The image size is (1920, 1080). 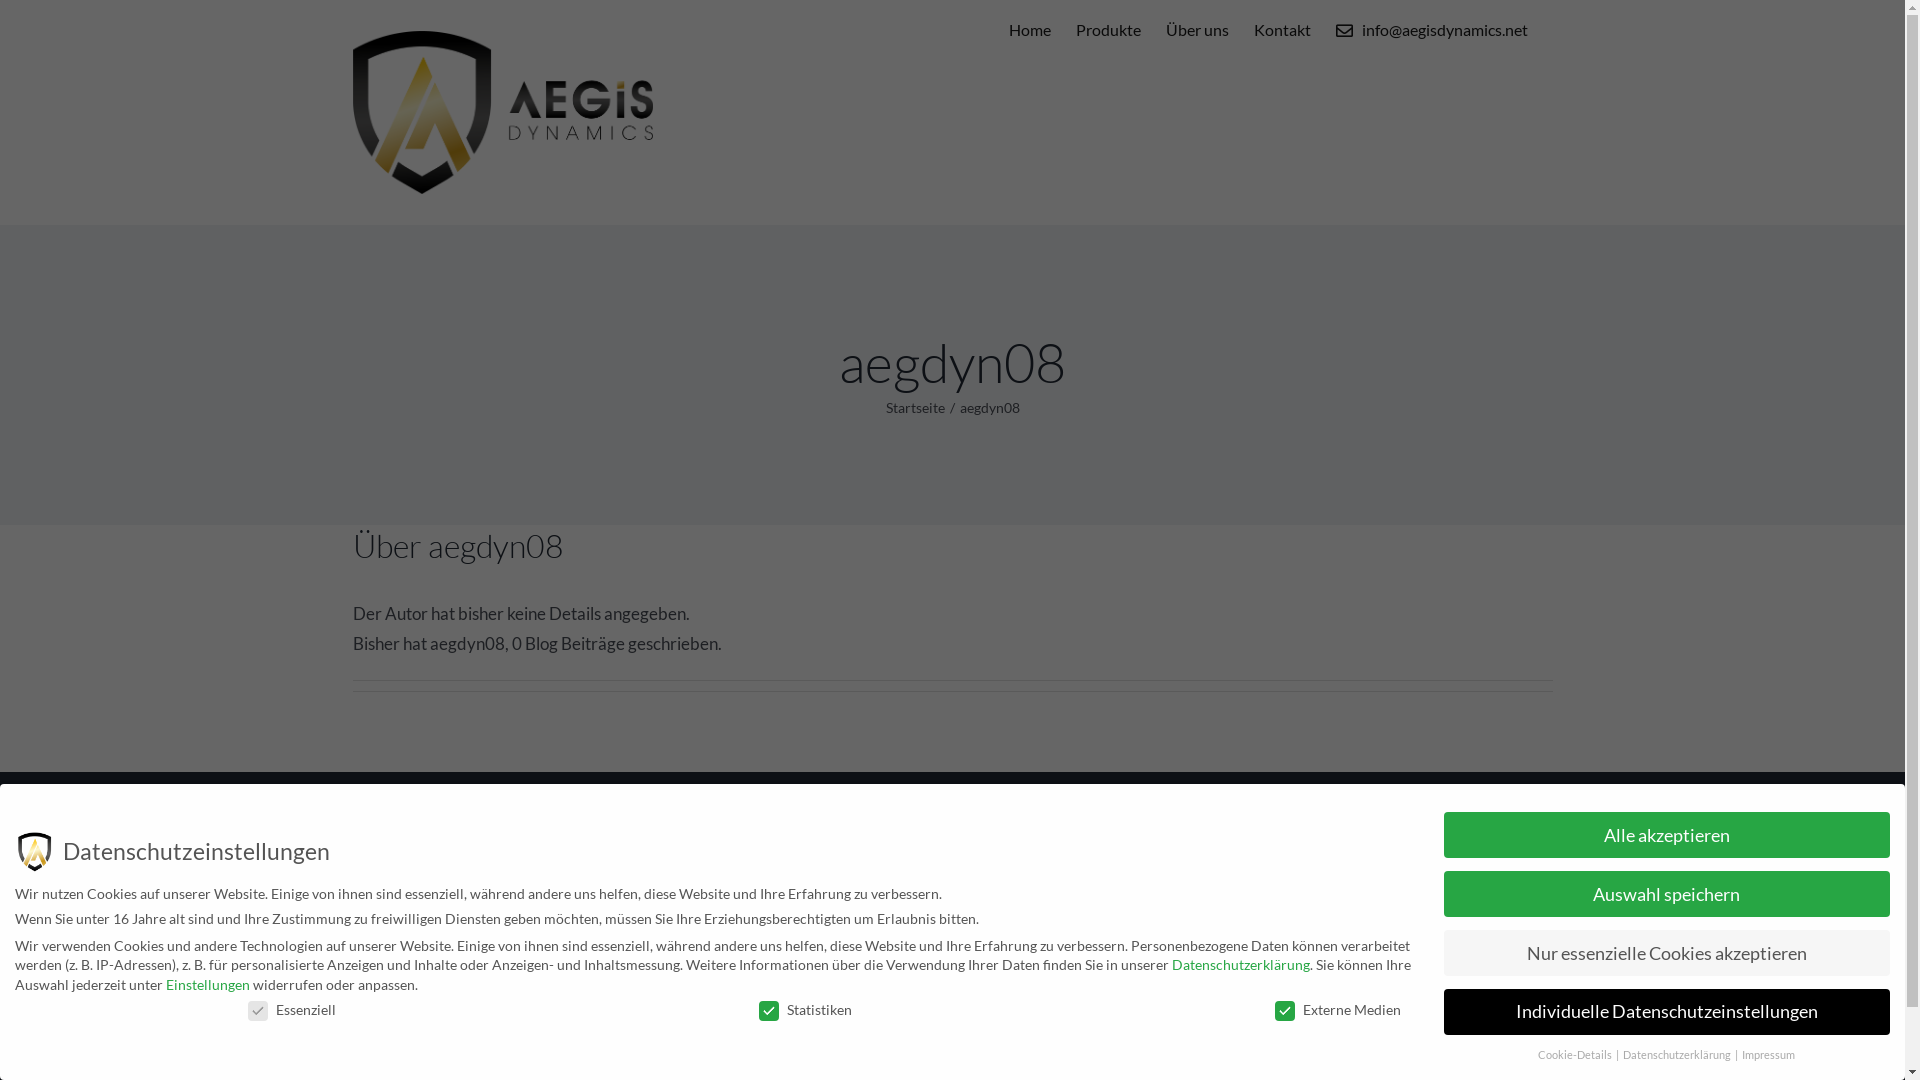 I want to click on Auswahl speichern, so click(x=1667, y=894).